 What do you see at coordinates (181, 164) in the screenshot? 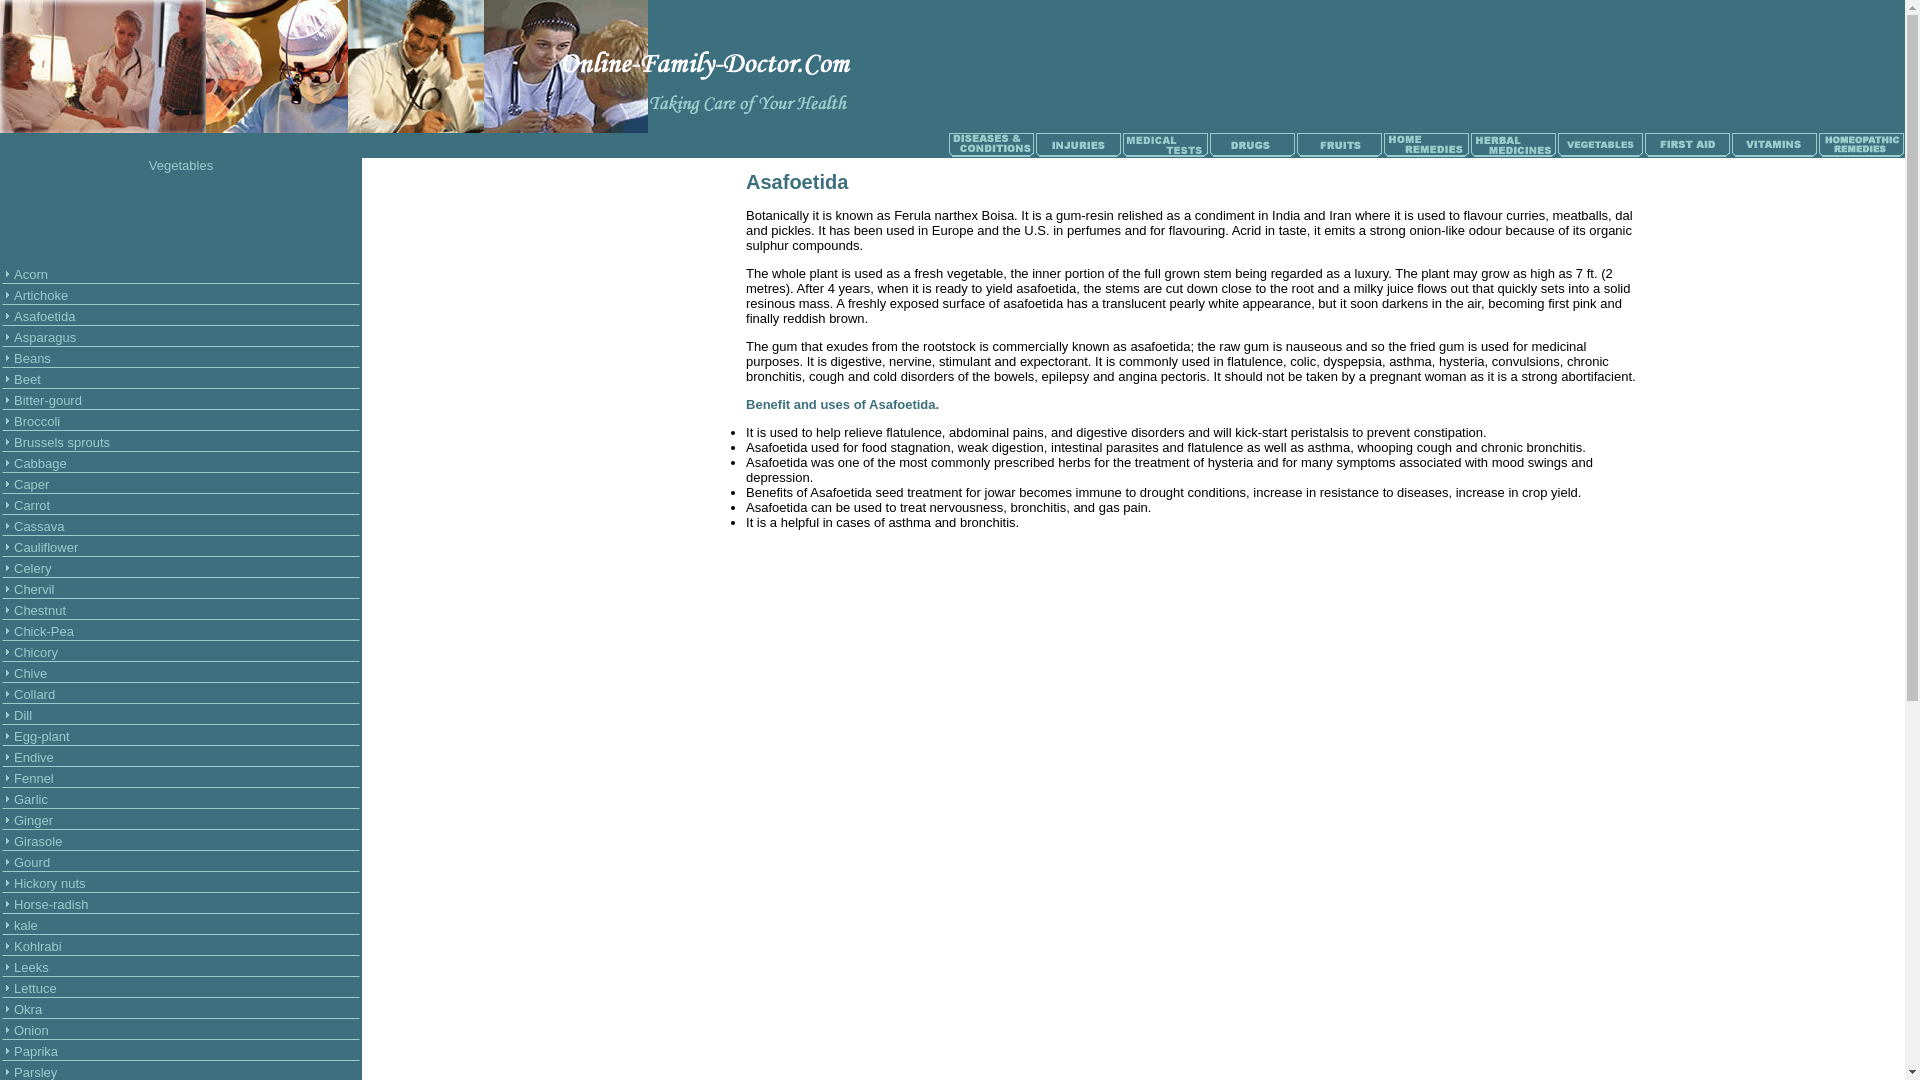
I see `Vegetables` at bounding box center [181, 164].